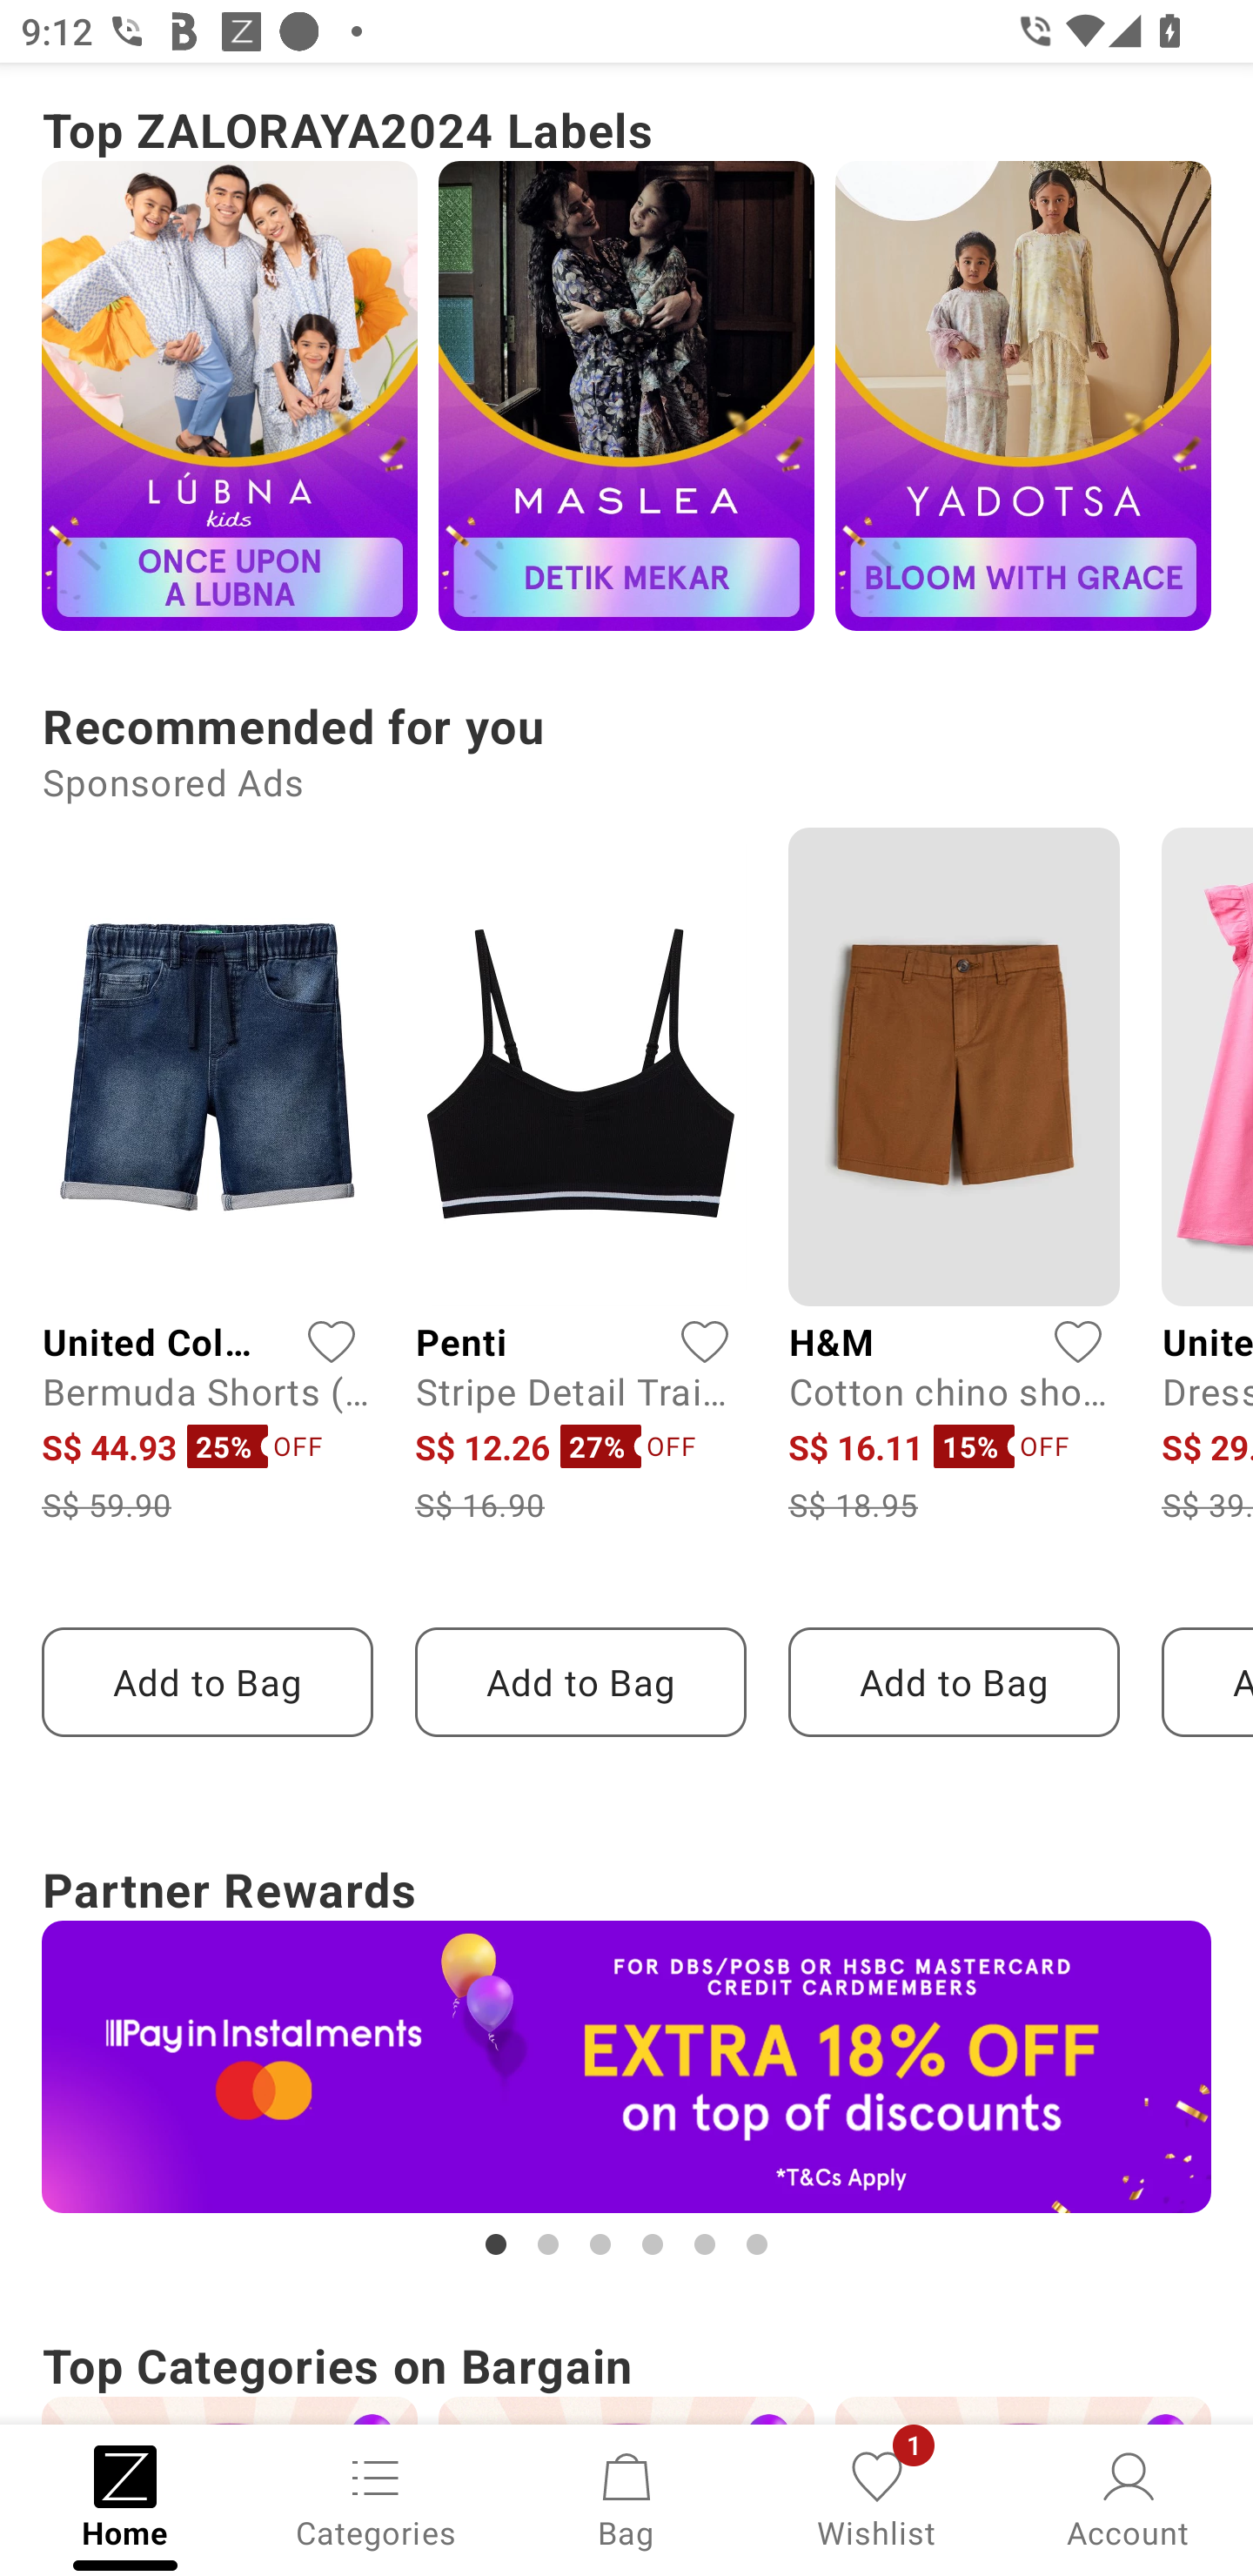 The height and width of the screenshot is (2576, 1253). I want to click on Campaign banner, so click(626, 2067).